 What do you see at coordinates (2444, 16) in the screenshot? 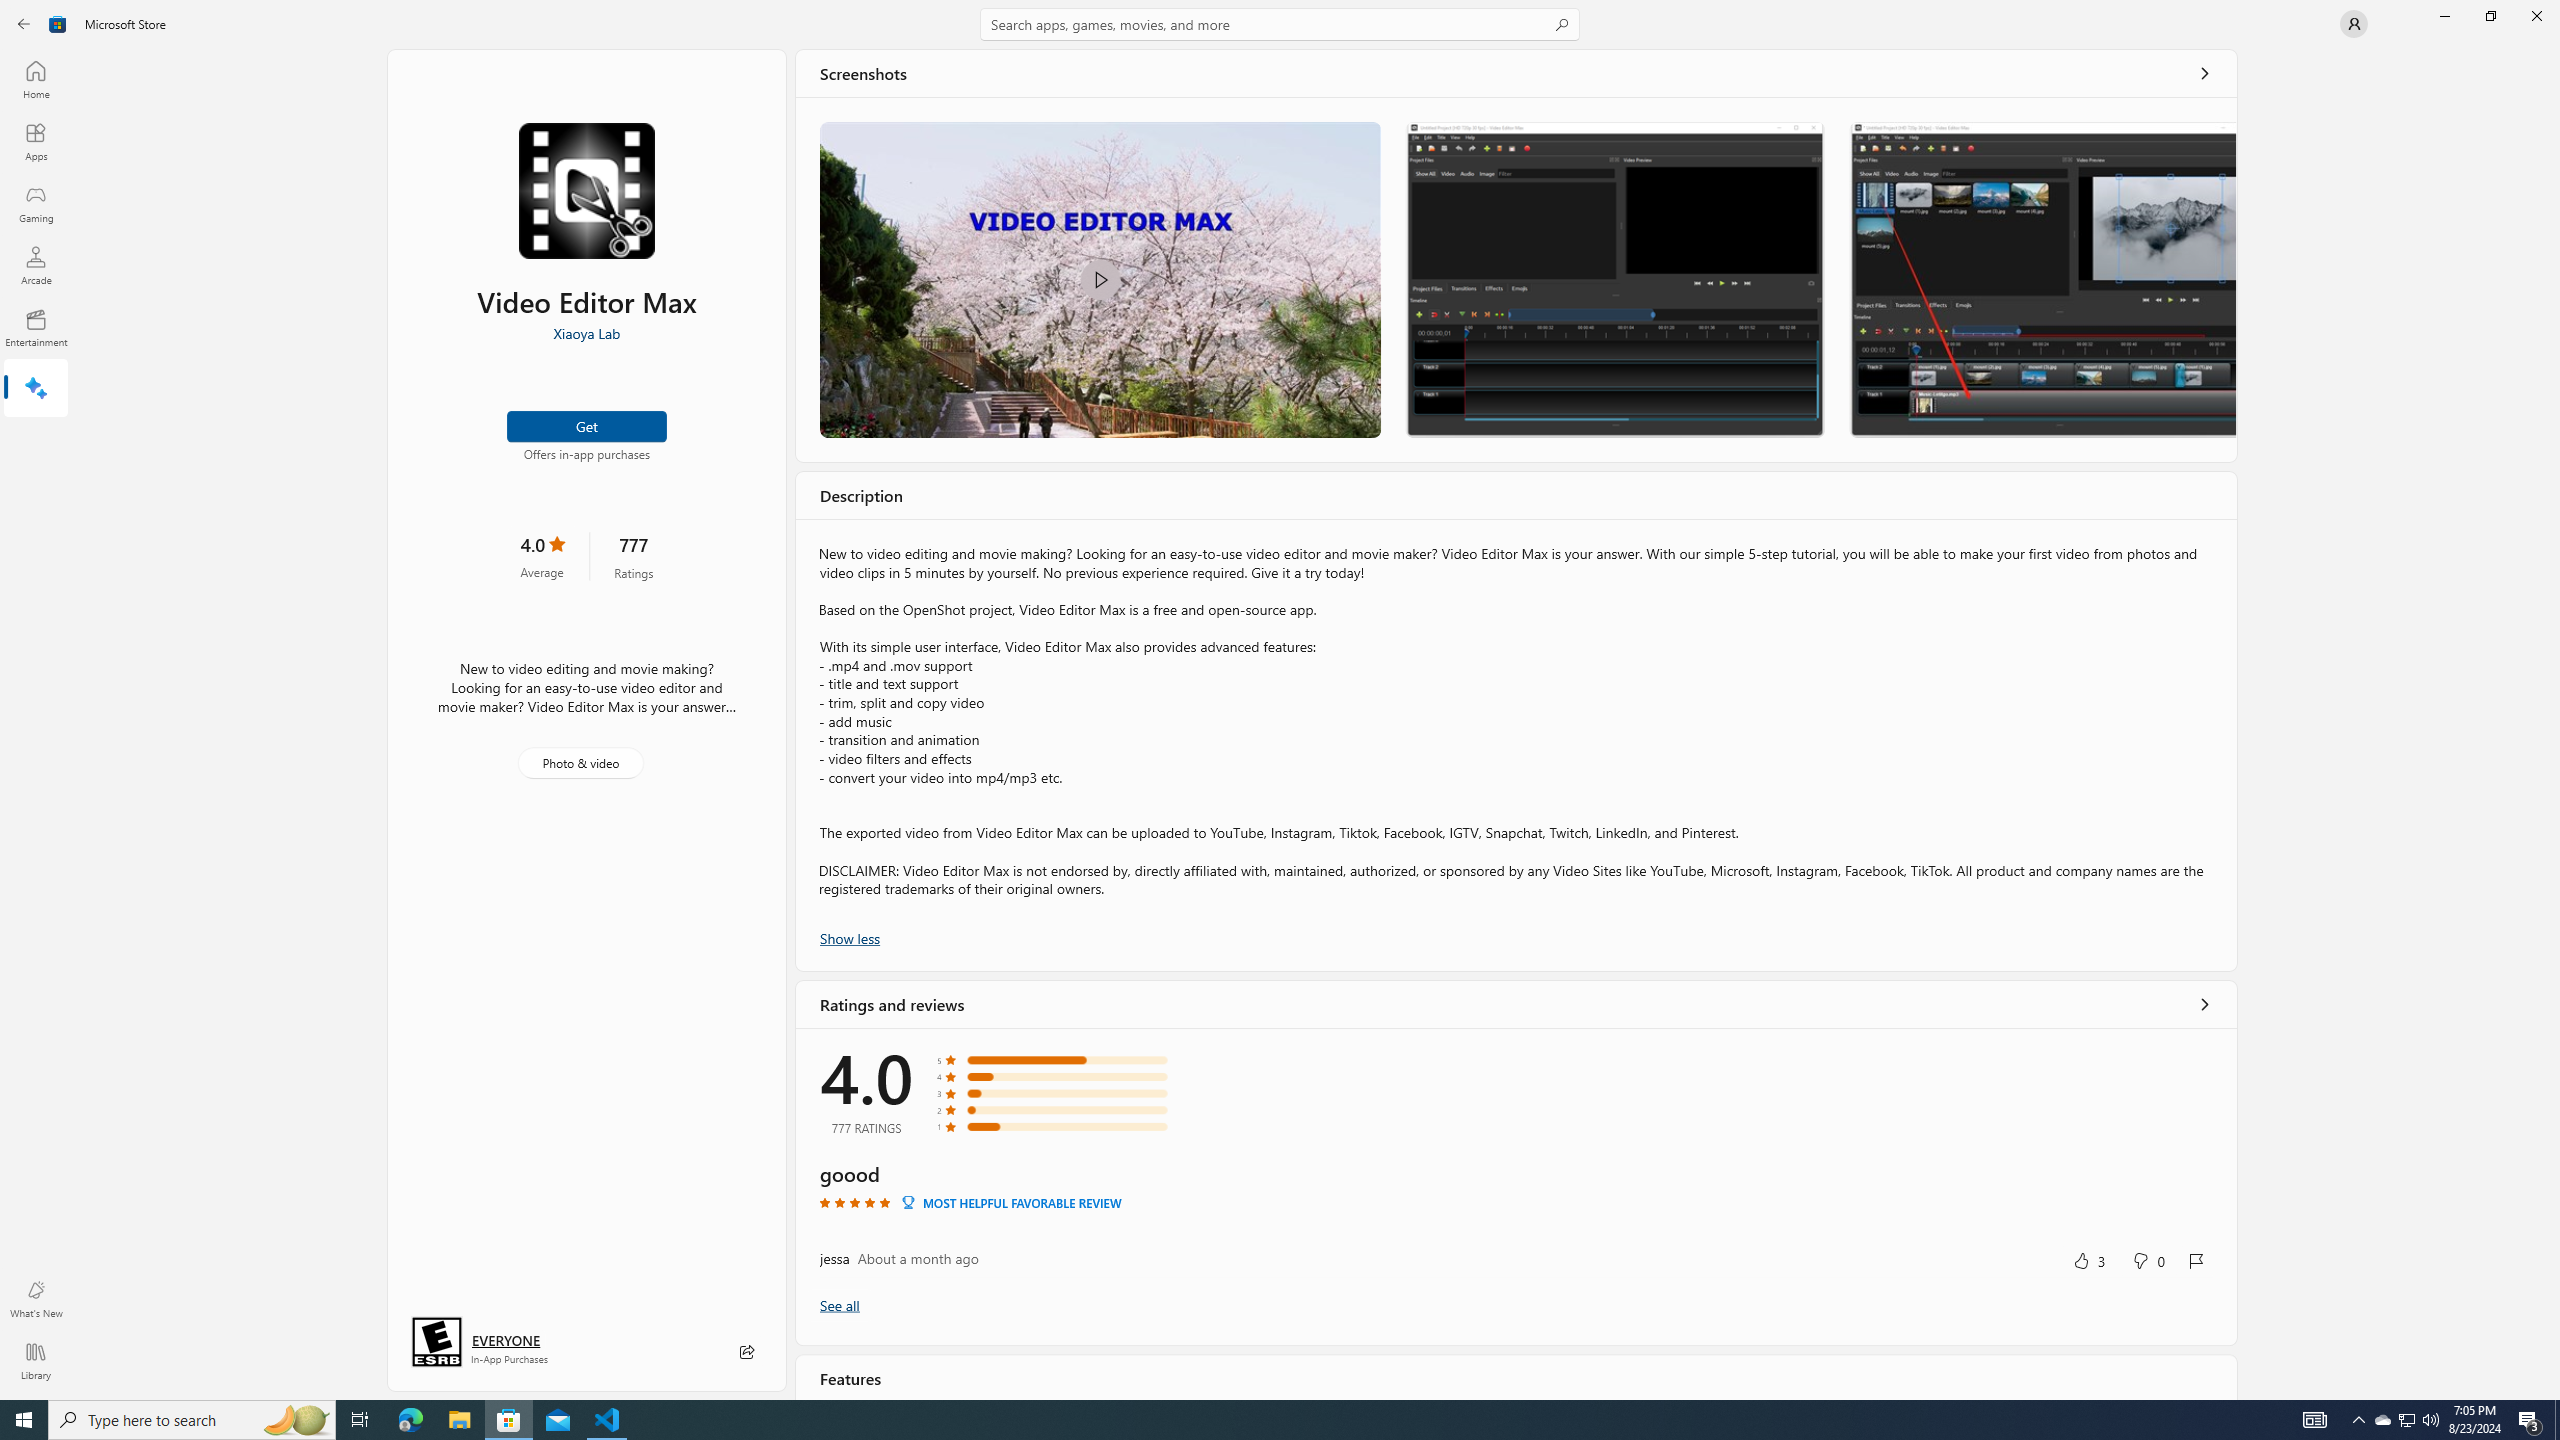
I see `Minimize Microsoft Store` at bounding box center [2444, 16].